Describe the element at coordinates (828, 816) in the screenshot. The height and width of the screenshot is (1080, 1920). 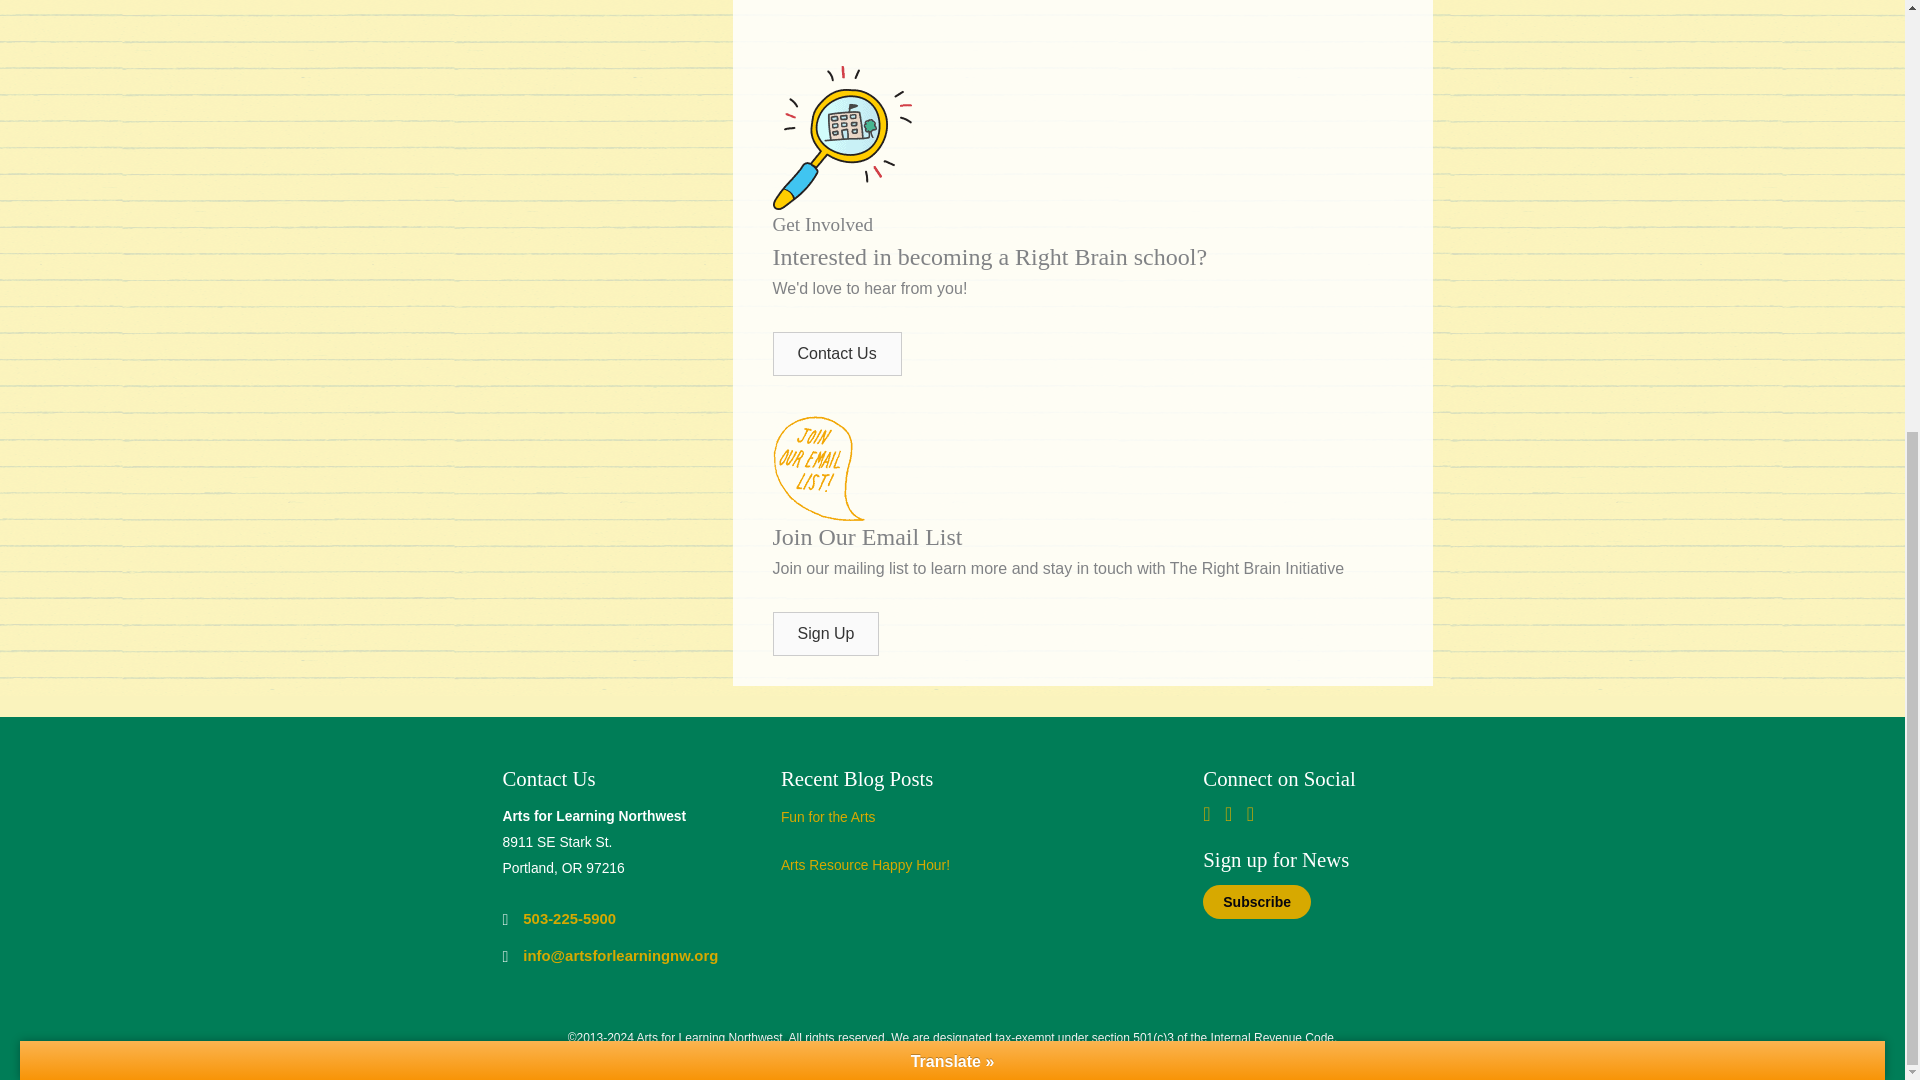
I see `Fun for the Arts` at that location.